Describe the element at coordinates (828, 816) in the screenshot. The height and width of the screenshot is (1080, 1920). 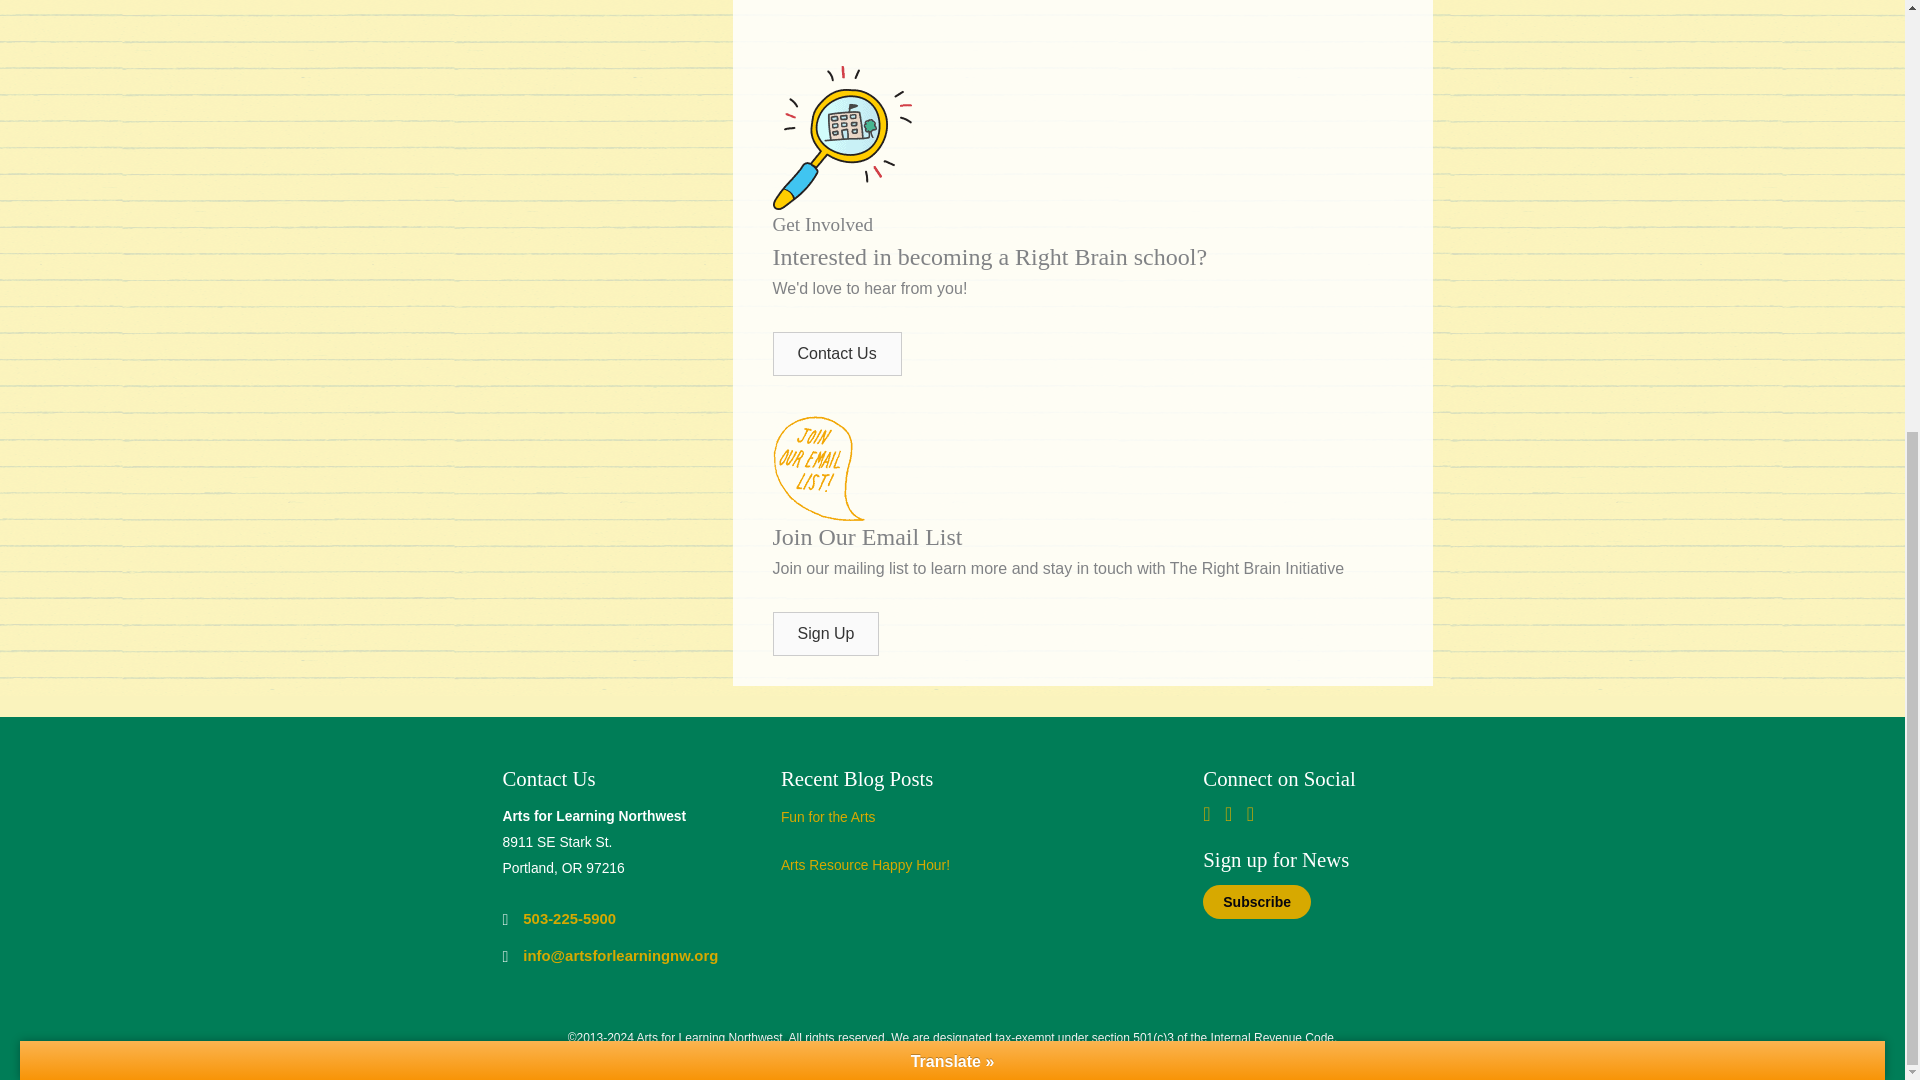
I see `Fun for the Arts` at that location.